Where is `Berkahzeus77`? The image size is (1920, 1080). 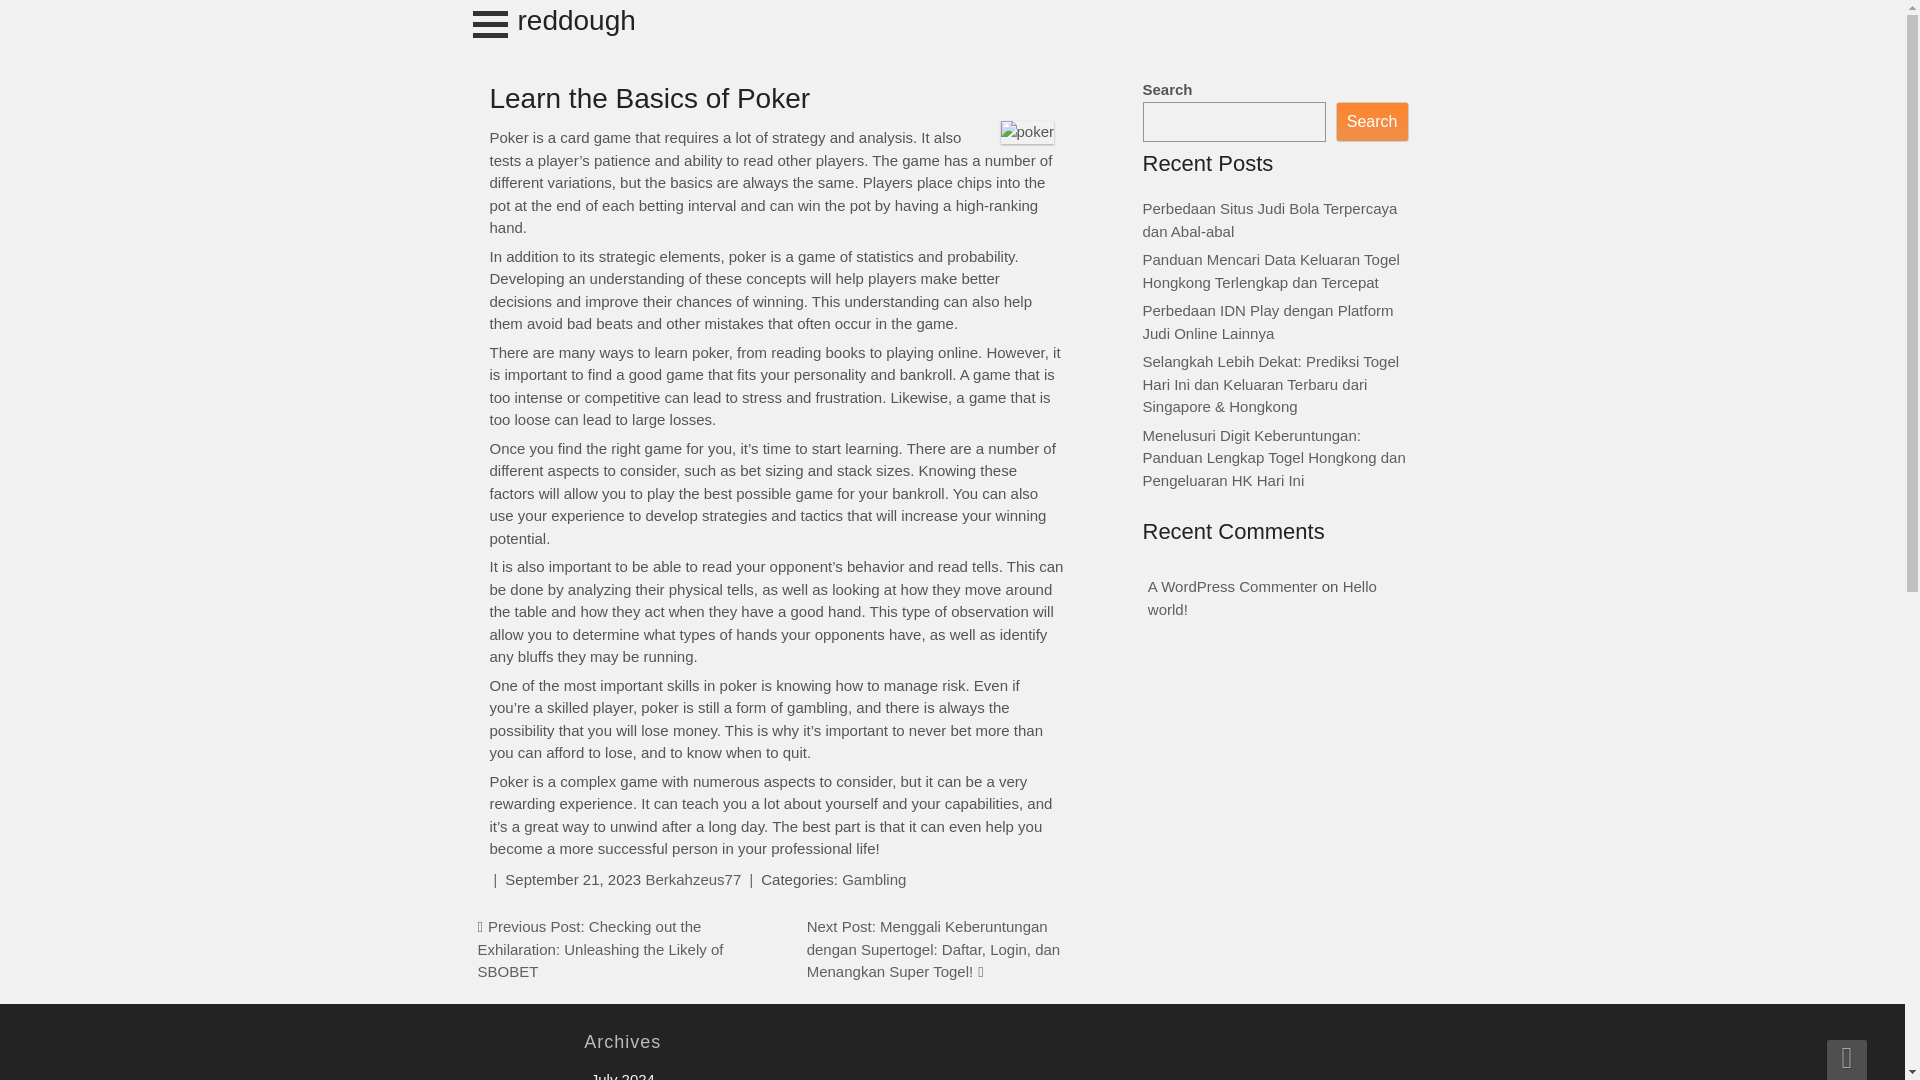
Berkahzeus77 is located at coordinates (693, 878).